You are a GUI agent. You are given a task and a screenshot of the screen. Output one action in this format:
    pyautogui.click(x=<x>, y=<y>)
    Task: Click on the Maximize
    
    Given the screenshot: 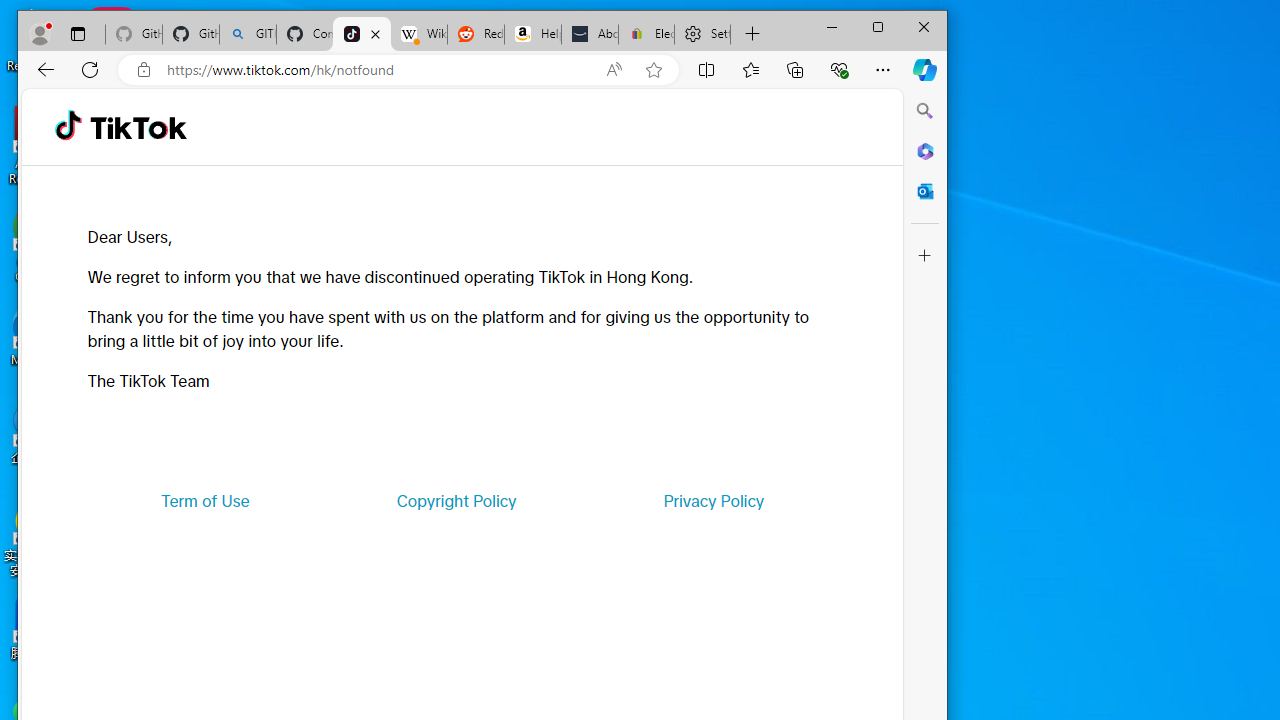 What is the action you would take?
    pyautogui.click(x=878, y=26)
    